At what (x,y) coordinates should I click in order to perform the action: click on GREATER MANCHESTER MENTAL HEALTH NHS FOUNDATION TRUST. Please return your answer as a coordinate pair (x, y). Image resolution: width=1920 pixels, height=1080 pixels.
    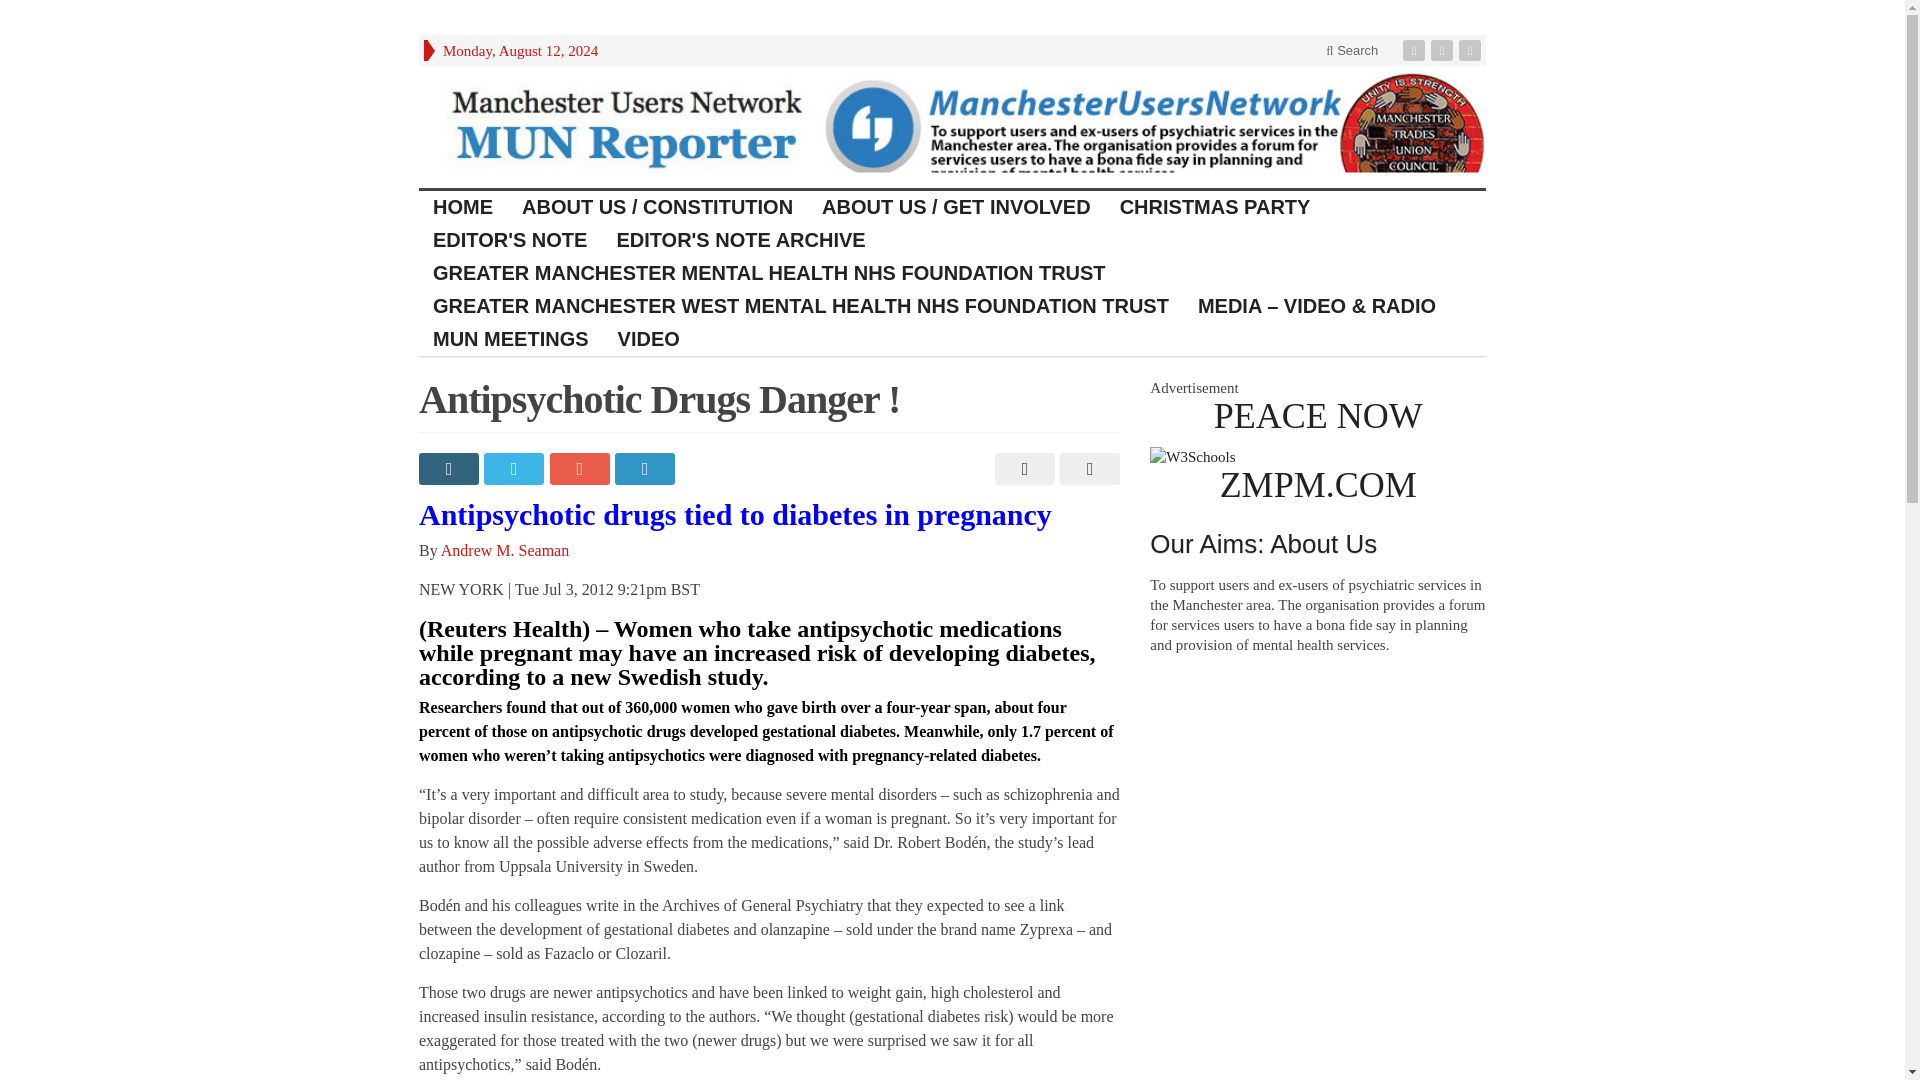
    Looking at the image, I should click on (770, 274).